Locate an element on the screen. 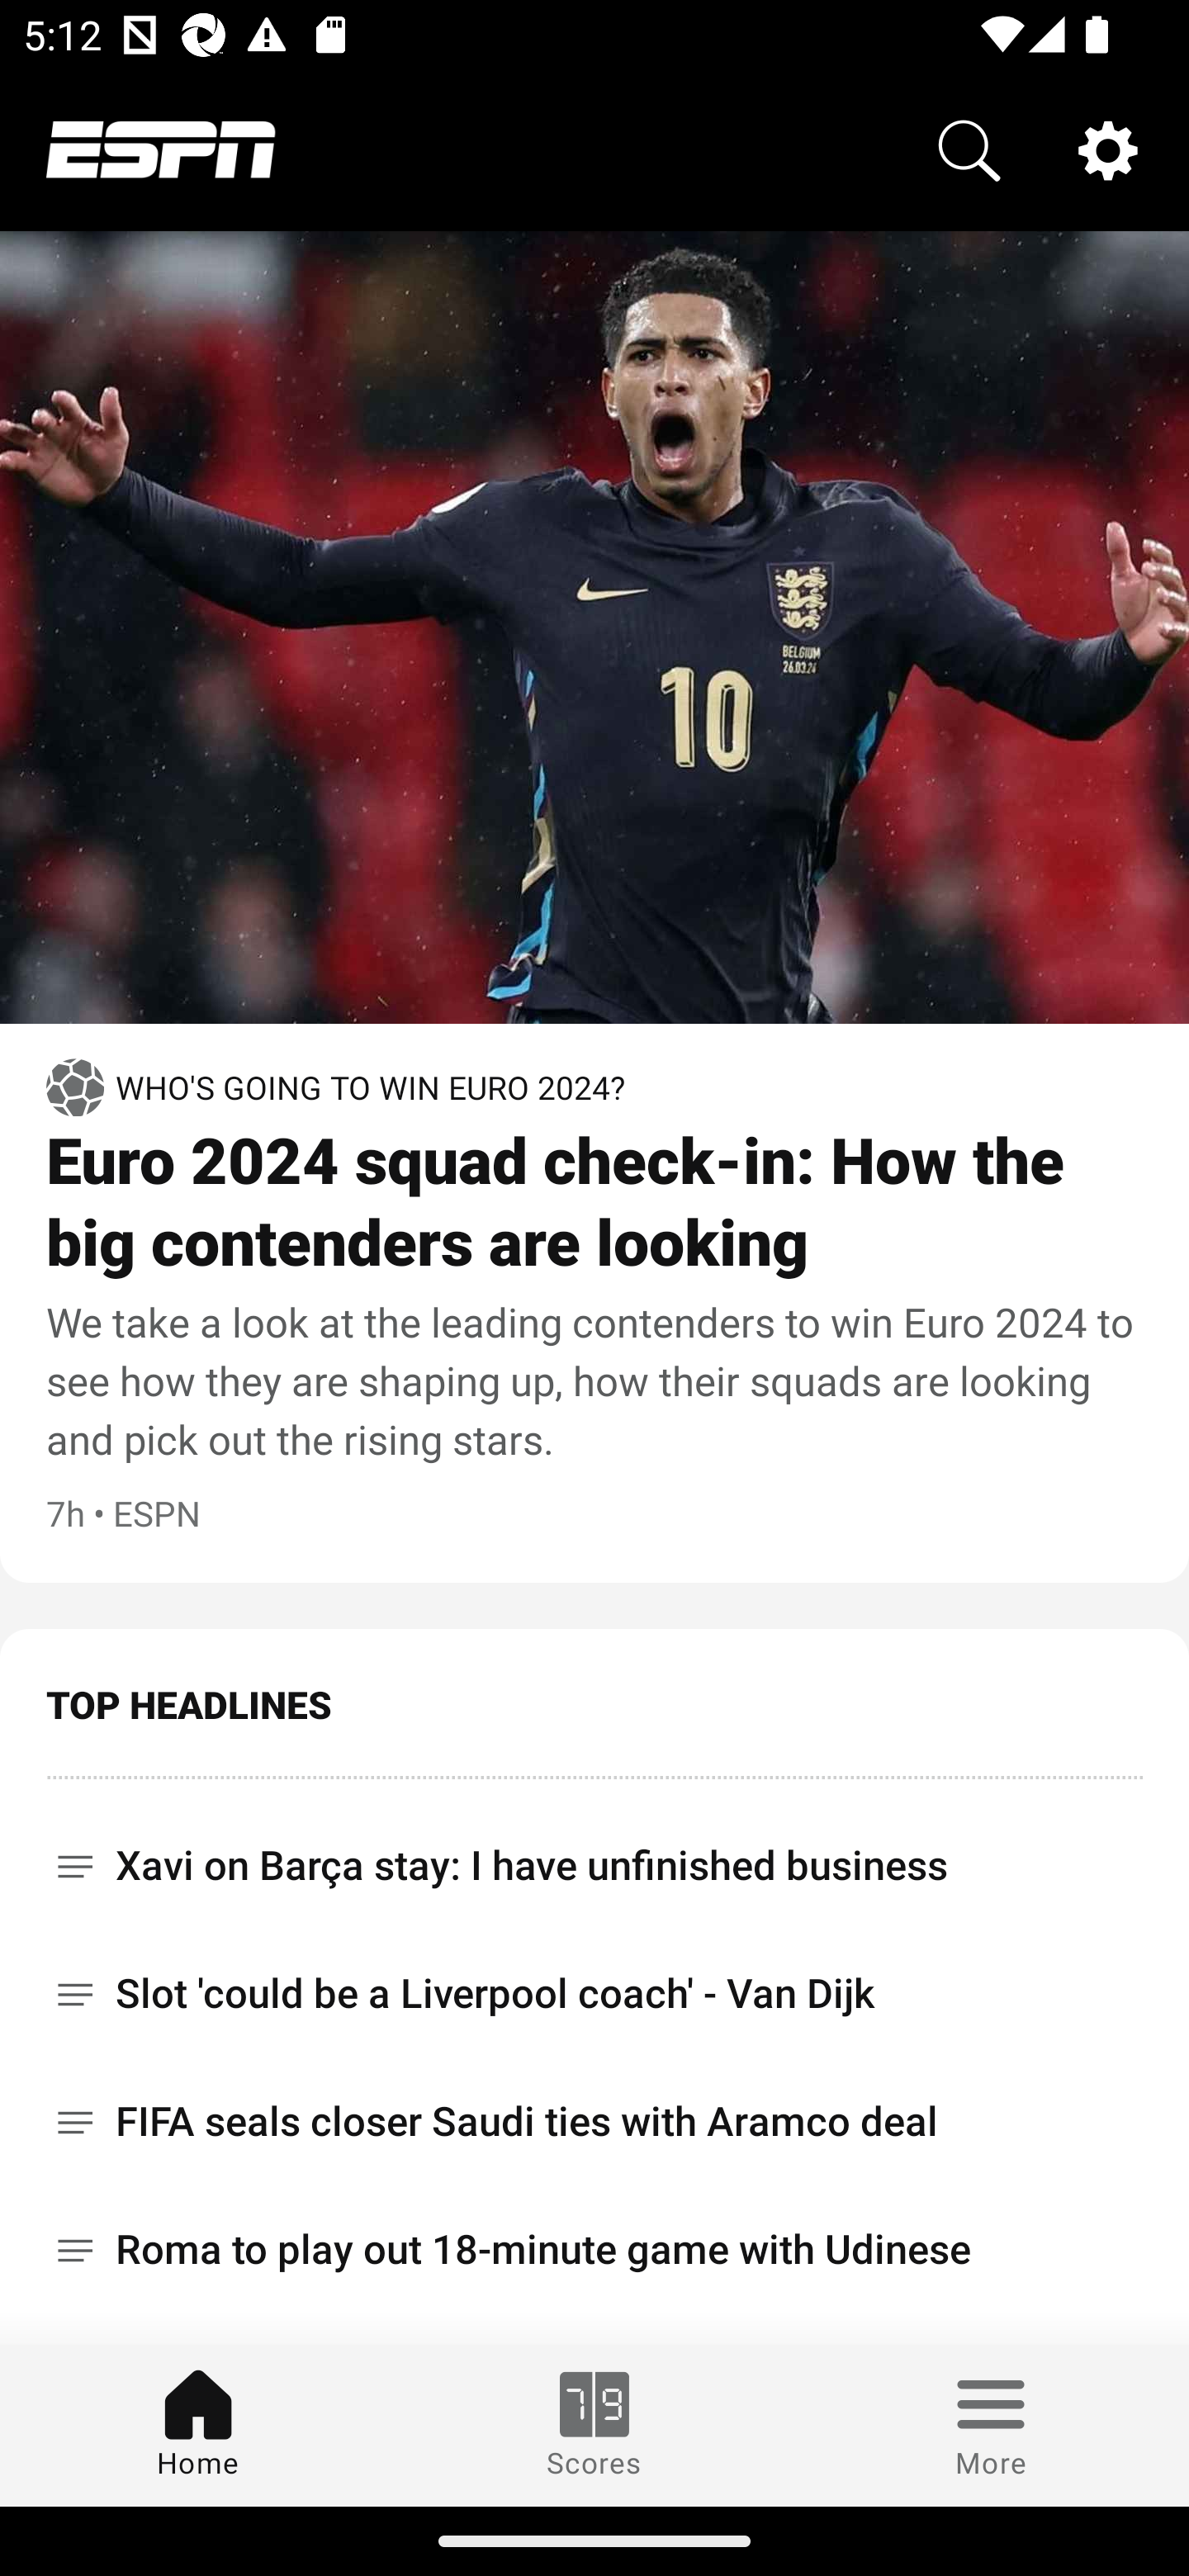 The height and width of the screenshot is (2576, 1189). Scores is located at coordinates (594, 2425).